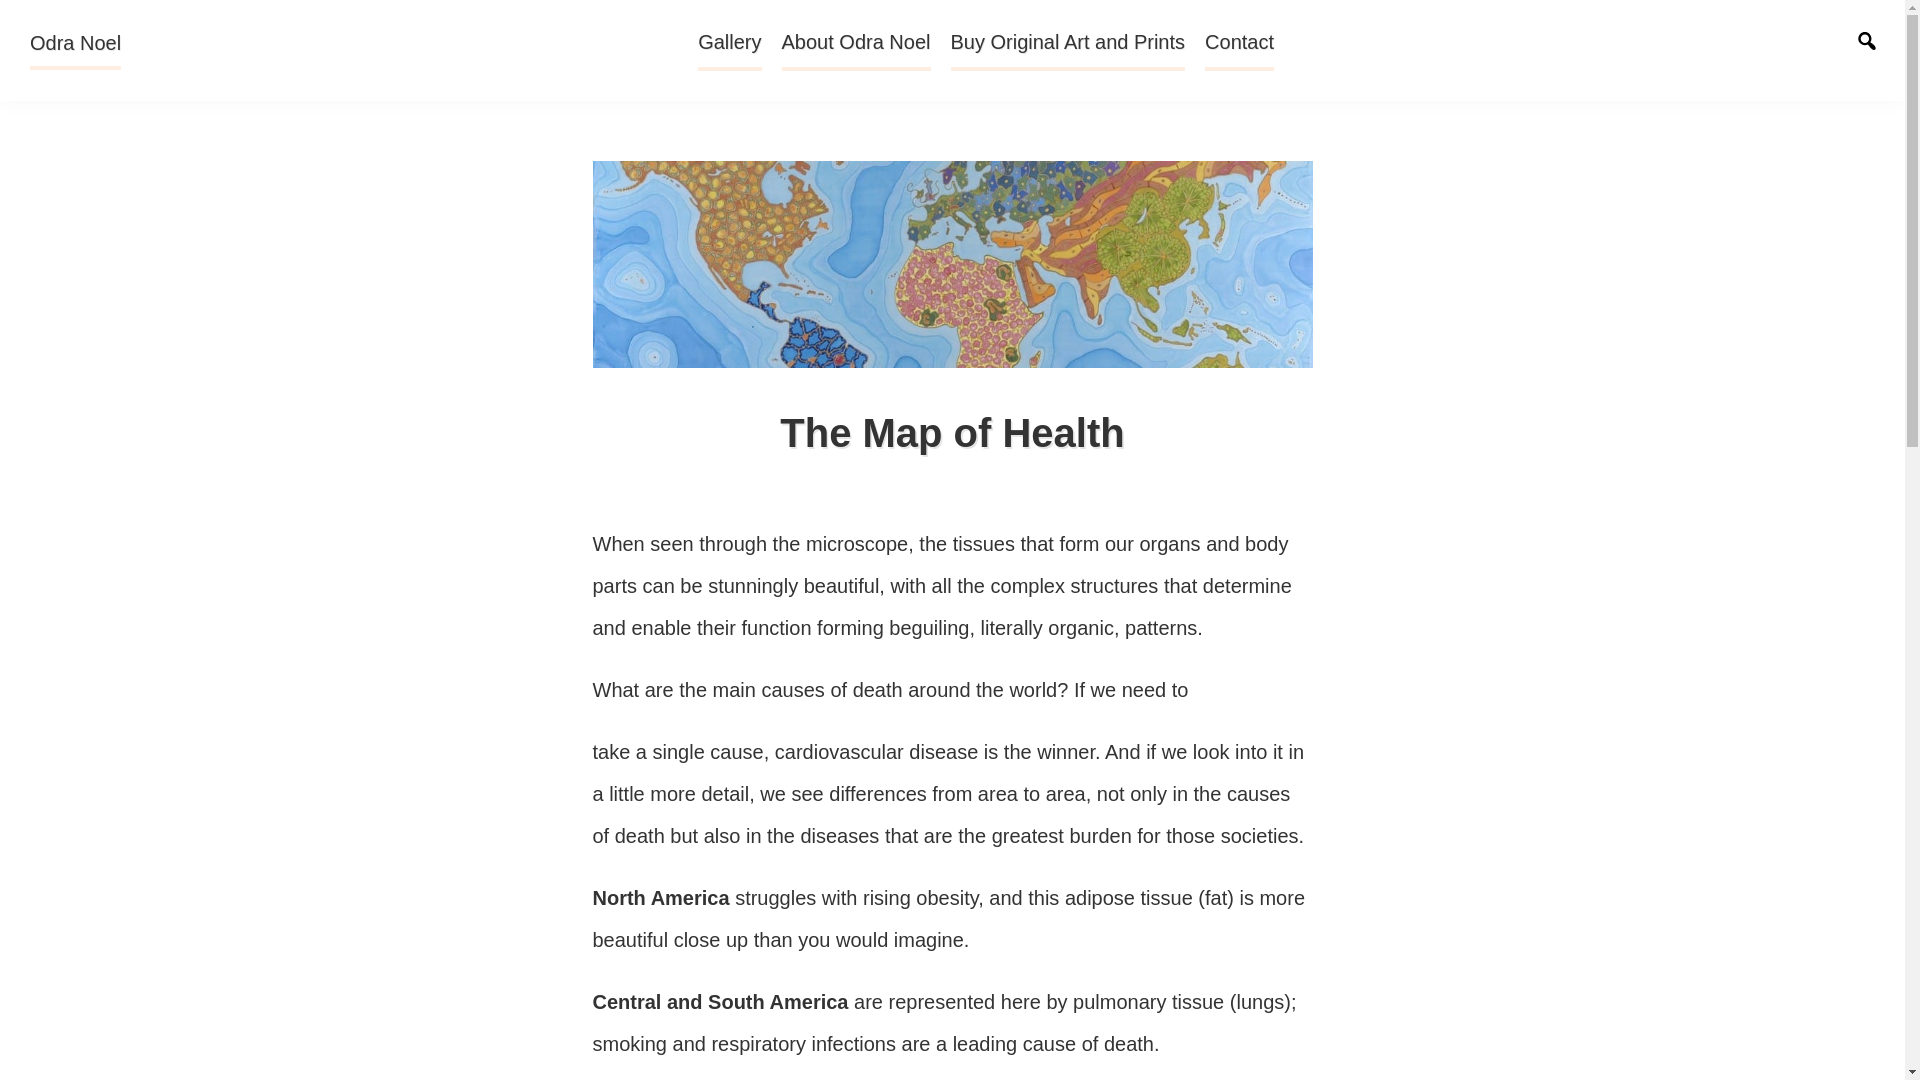 Image resolution: width=1920 pixels, height=1080 pixels. I want to click on Odra Noel, so click(75, 51).